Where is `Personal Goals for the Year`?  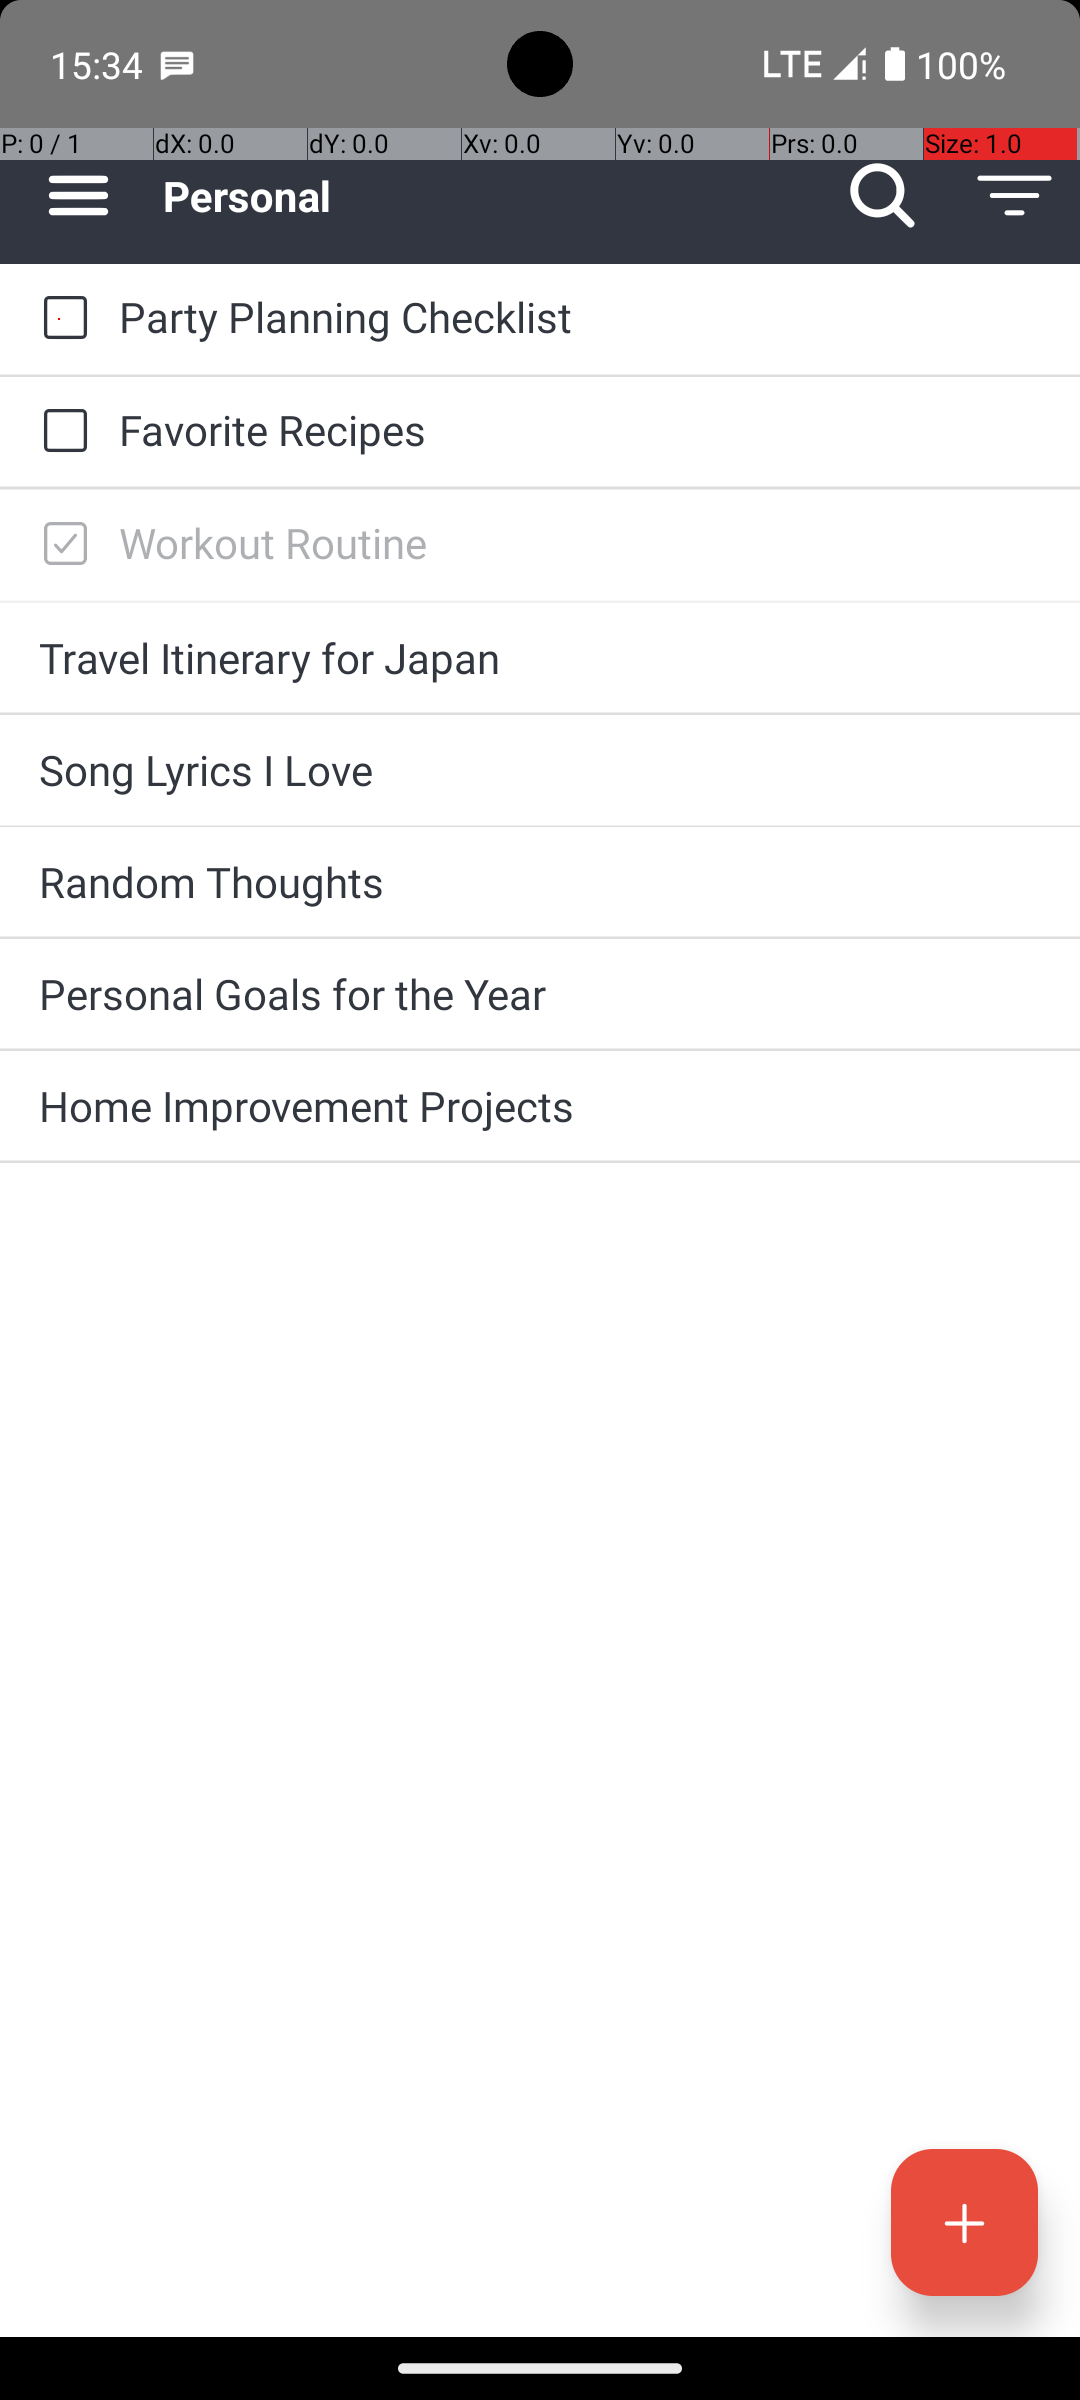
Personal Goals for the Year is located at coordinates (540, 994).